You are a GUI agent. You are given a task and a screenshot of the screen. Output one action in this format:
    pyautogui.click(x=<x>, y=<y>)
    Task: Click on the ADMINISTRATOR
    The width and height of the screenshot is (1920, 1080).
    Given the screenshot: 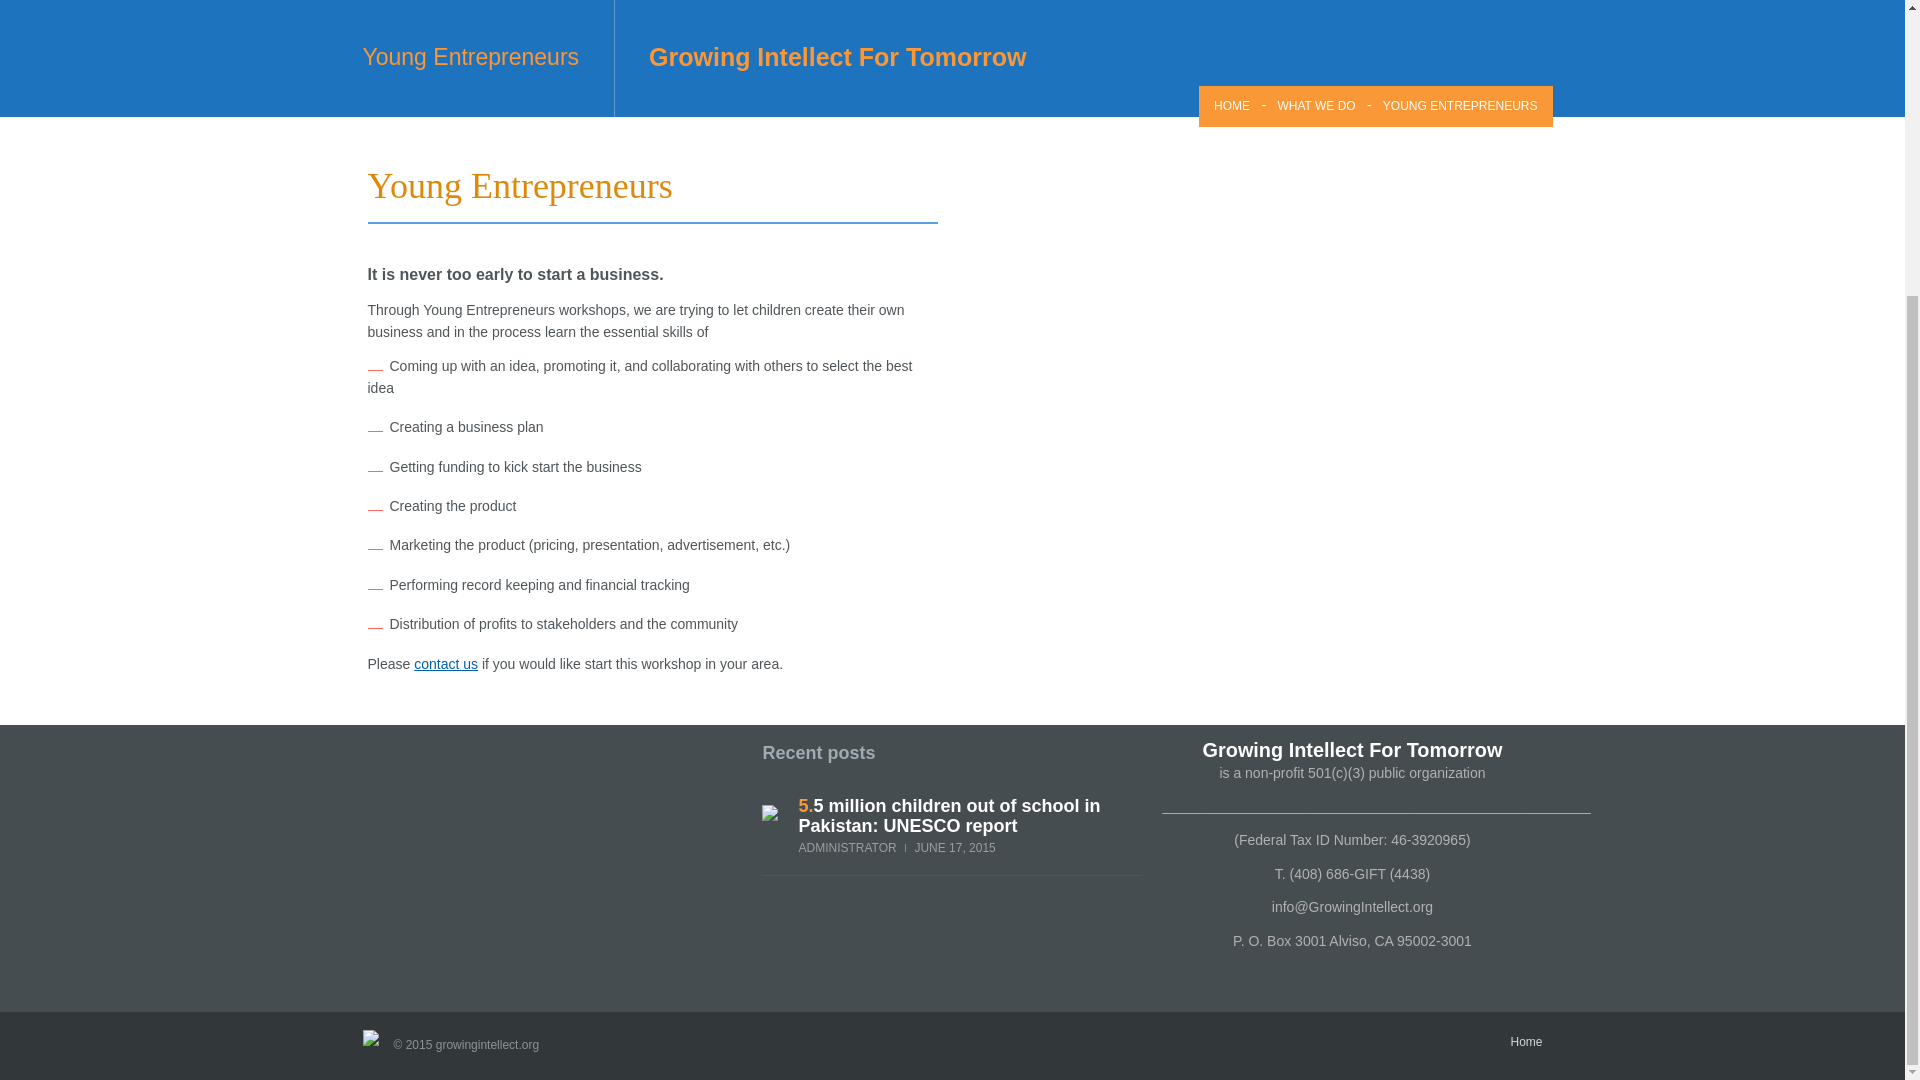 What is the action you would take?
    pyautogui.click(x=847, y=848)
    